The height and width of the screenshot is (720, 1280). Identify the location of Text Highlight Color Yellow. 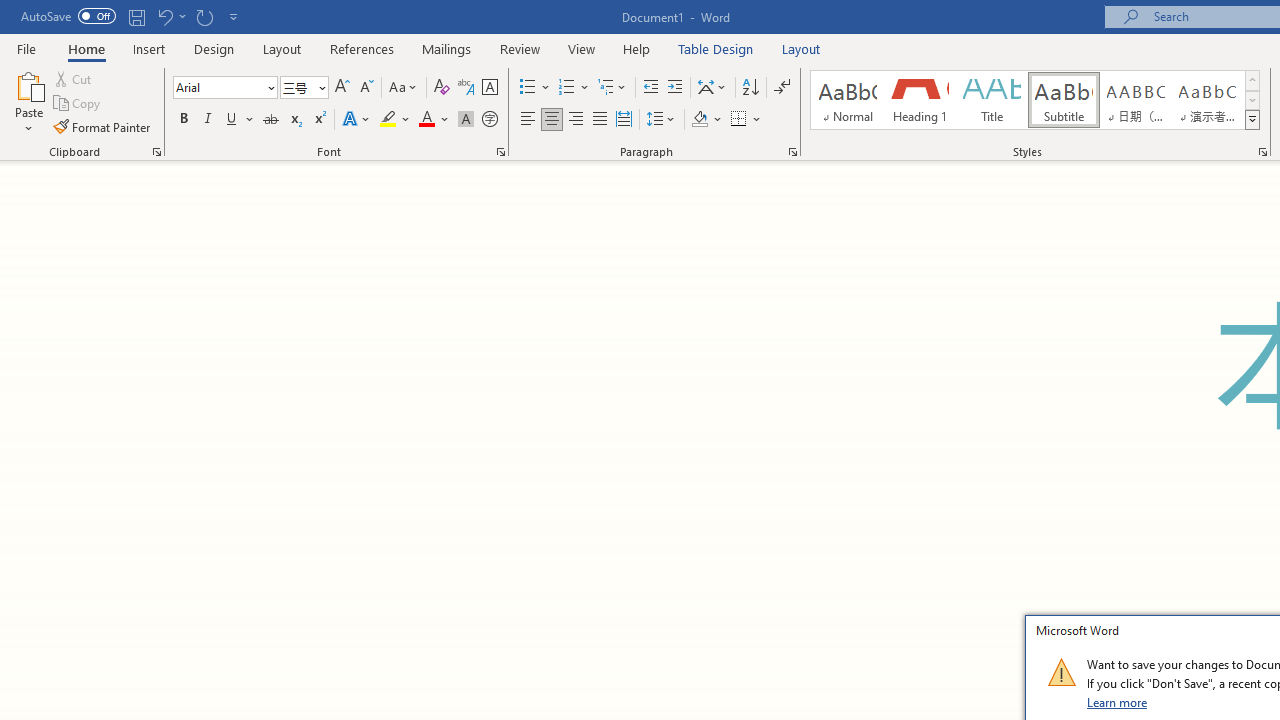
(388, 120).